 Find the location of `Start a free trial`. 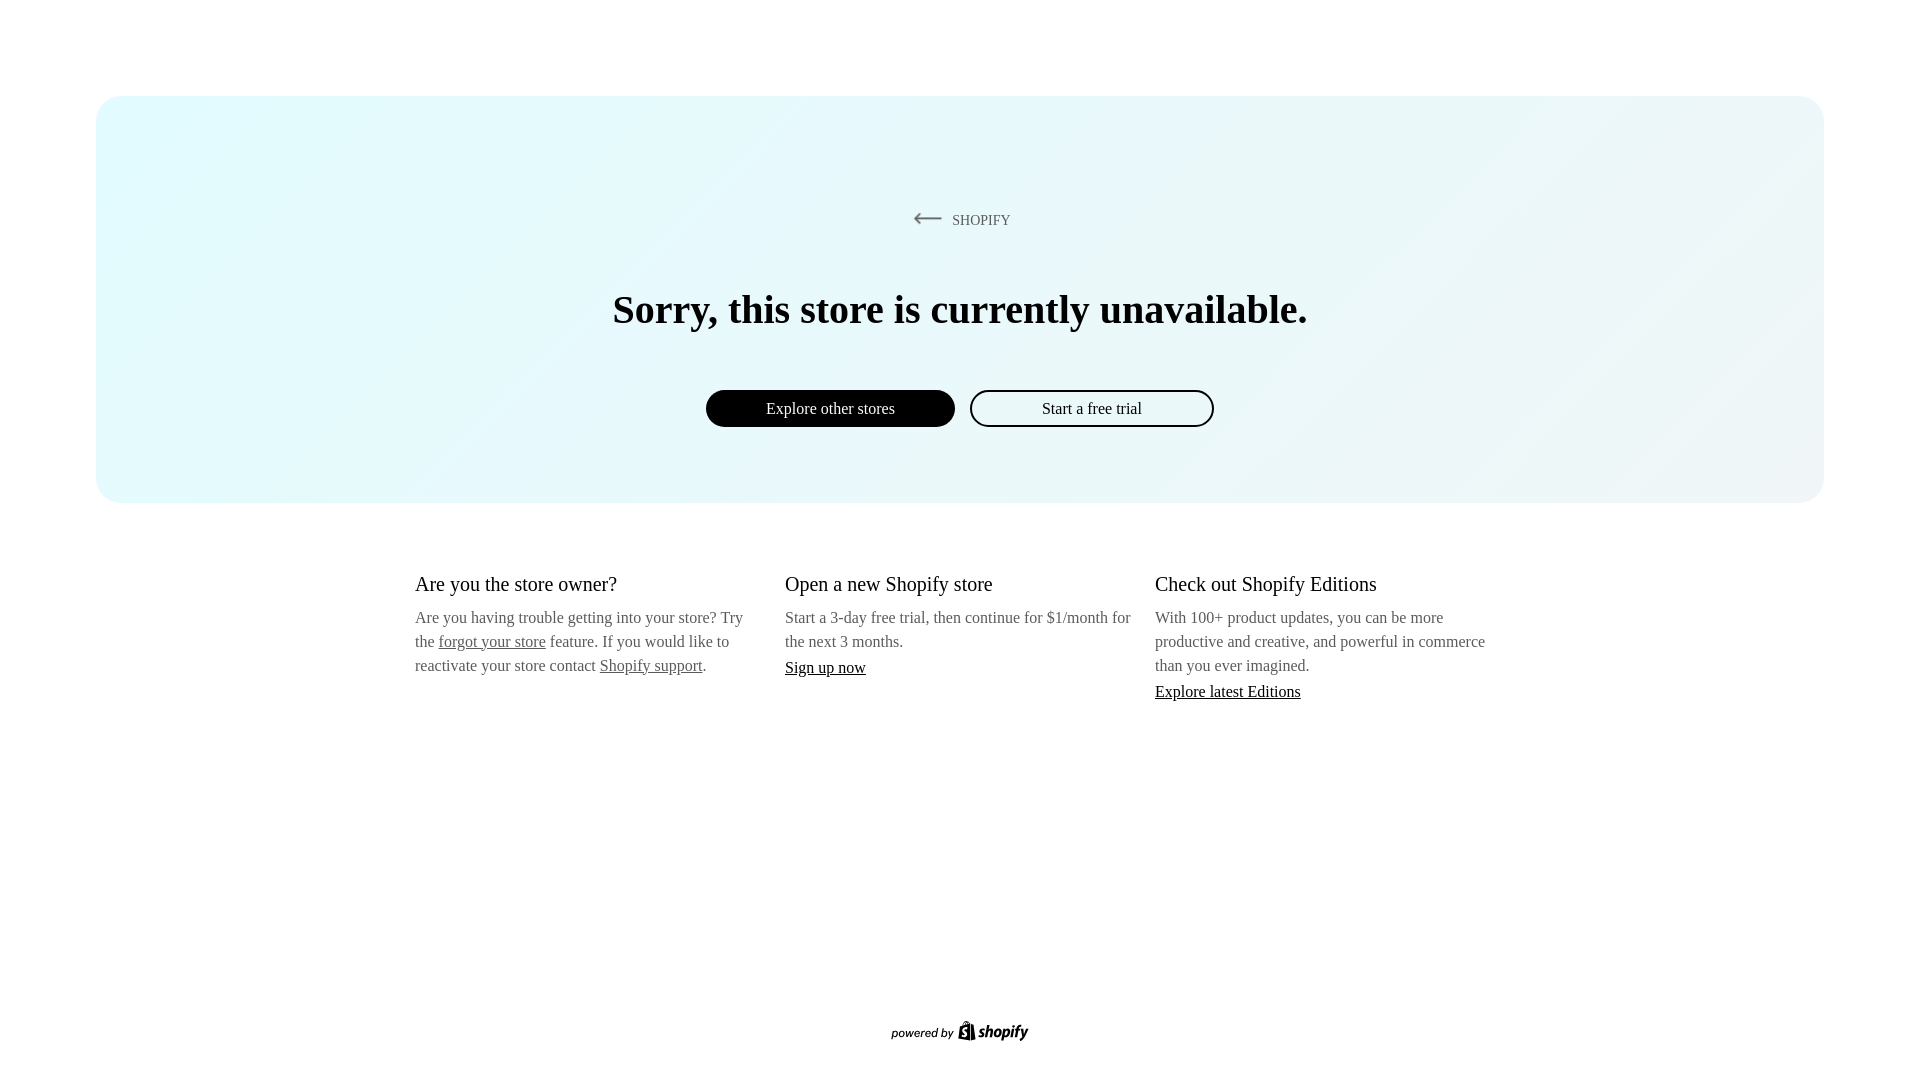

Start a free trial is located at coordinates (1091, 408).